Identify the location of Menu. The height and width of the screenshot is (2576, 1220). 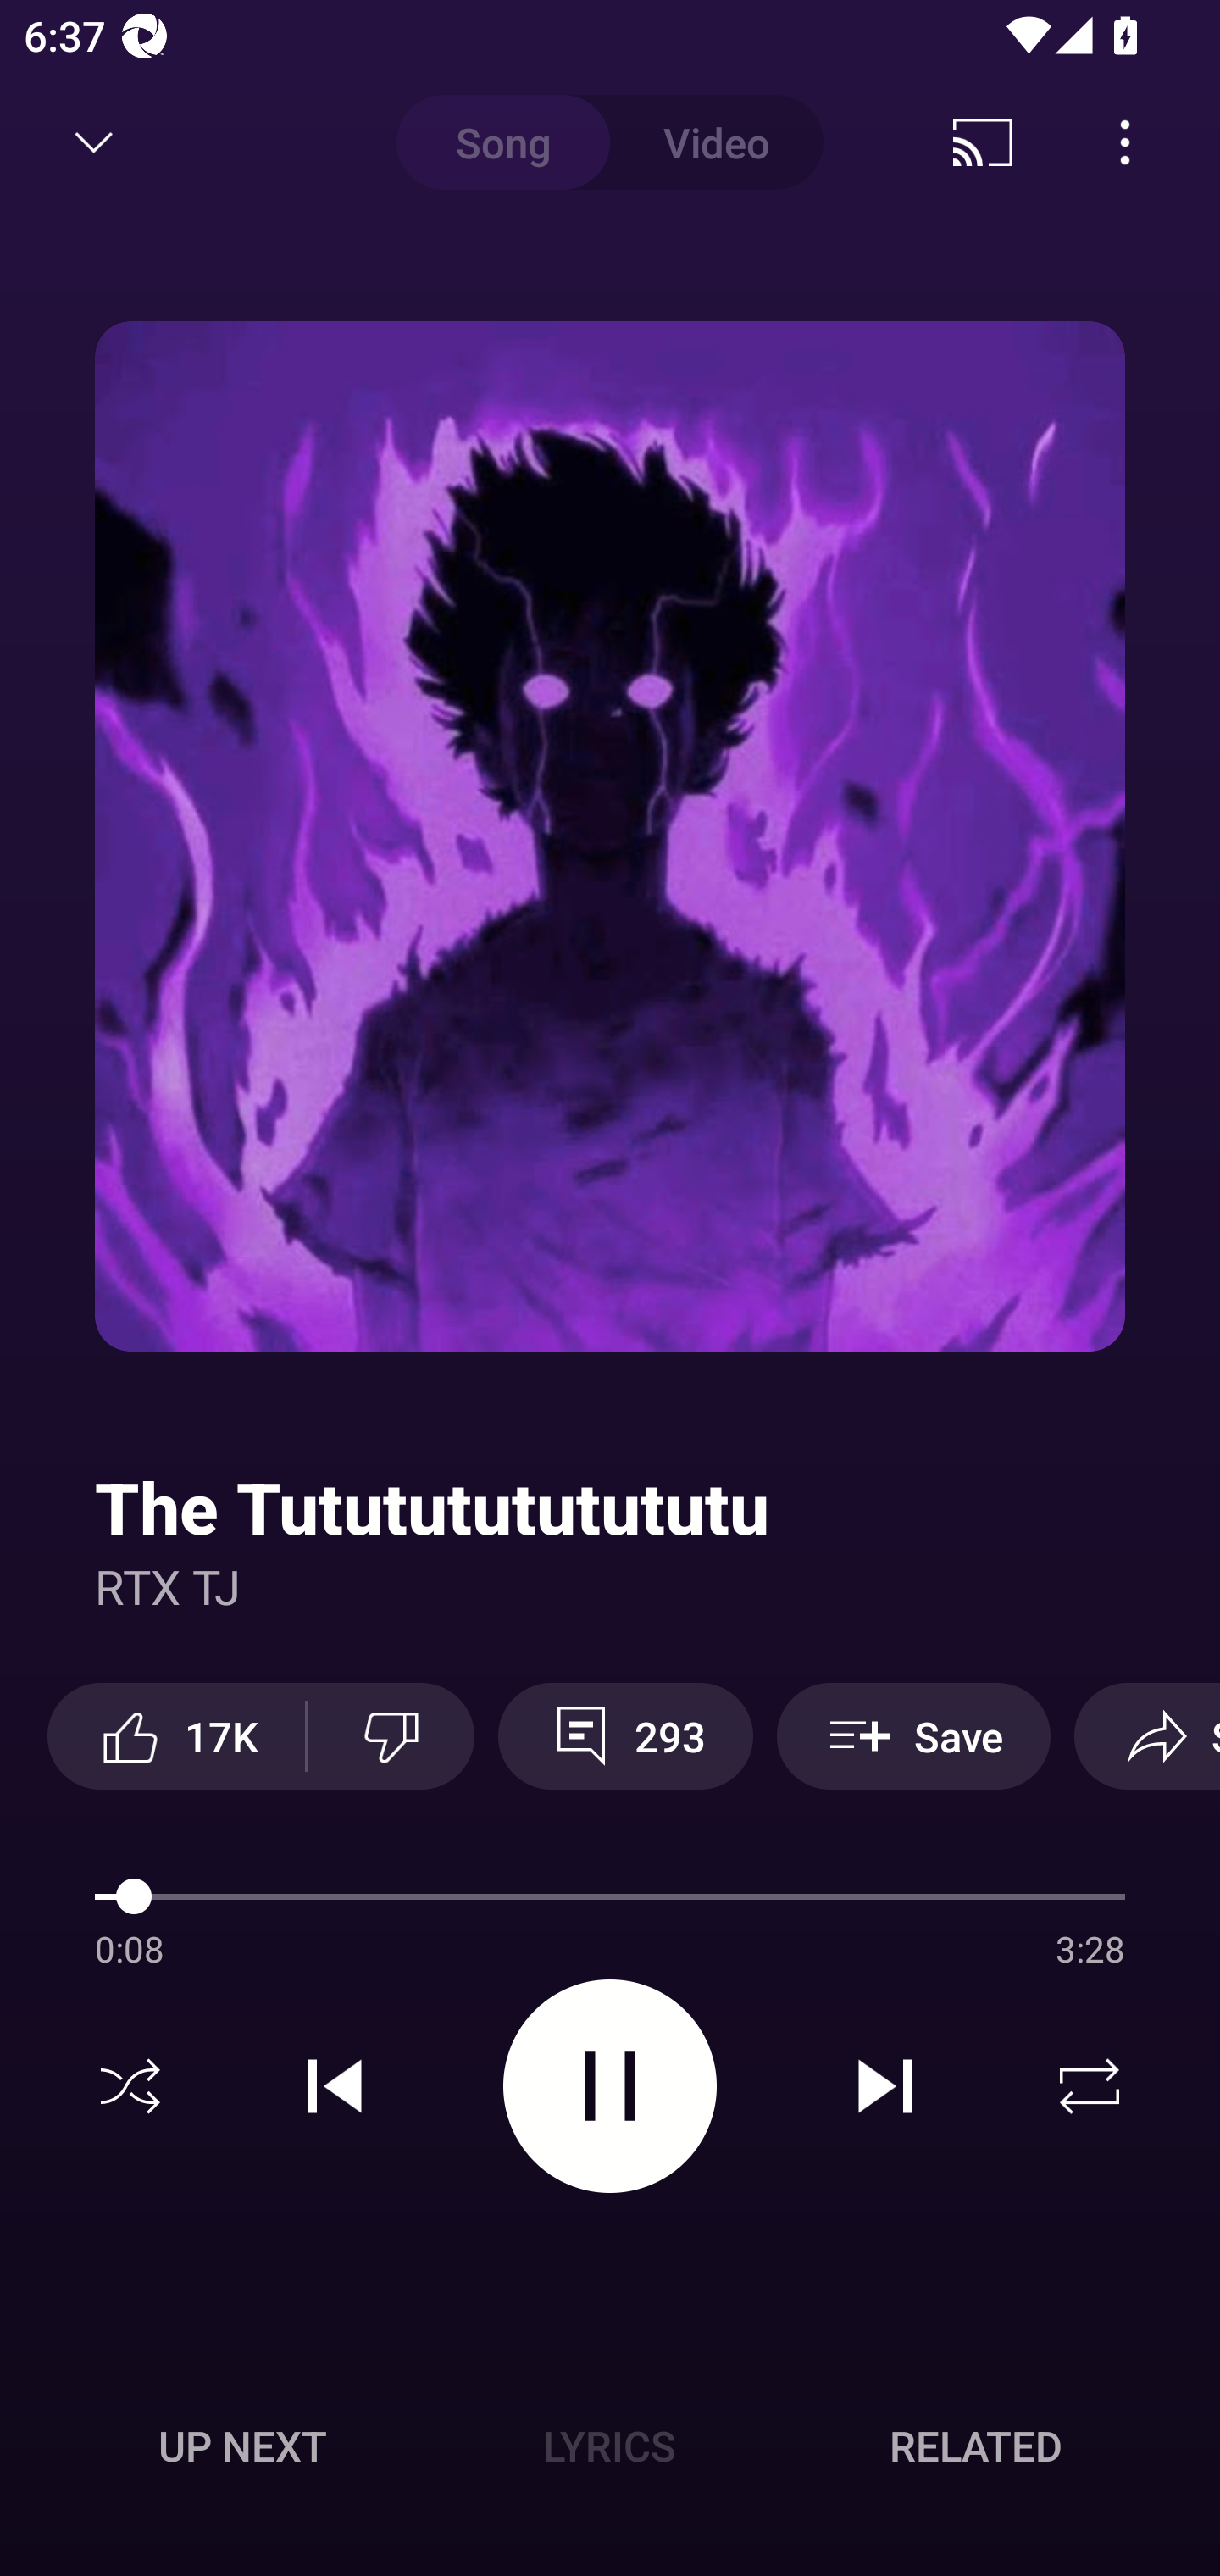
(1125, 142).